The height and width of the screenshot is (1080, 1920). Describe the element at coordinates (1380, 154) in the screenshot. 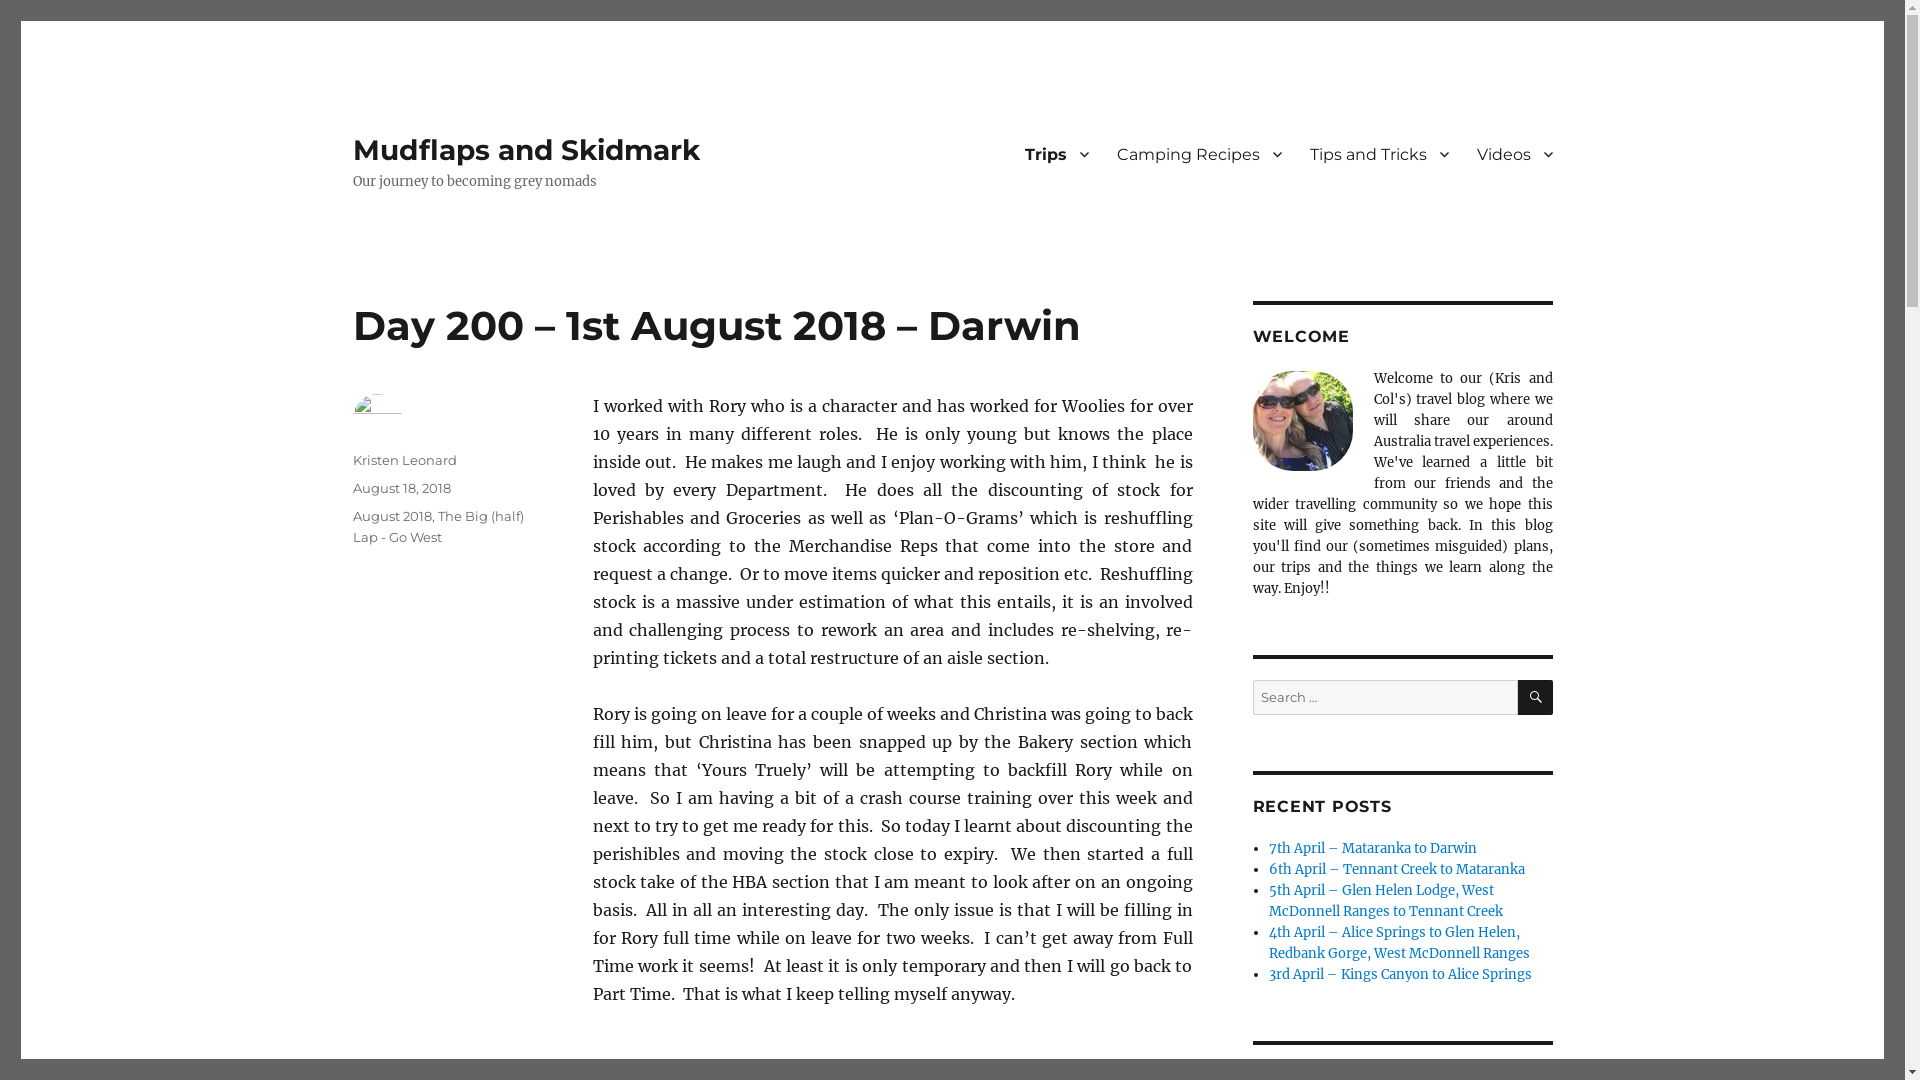

I see `Tips and Tricks` at that location.